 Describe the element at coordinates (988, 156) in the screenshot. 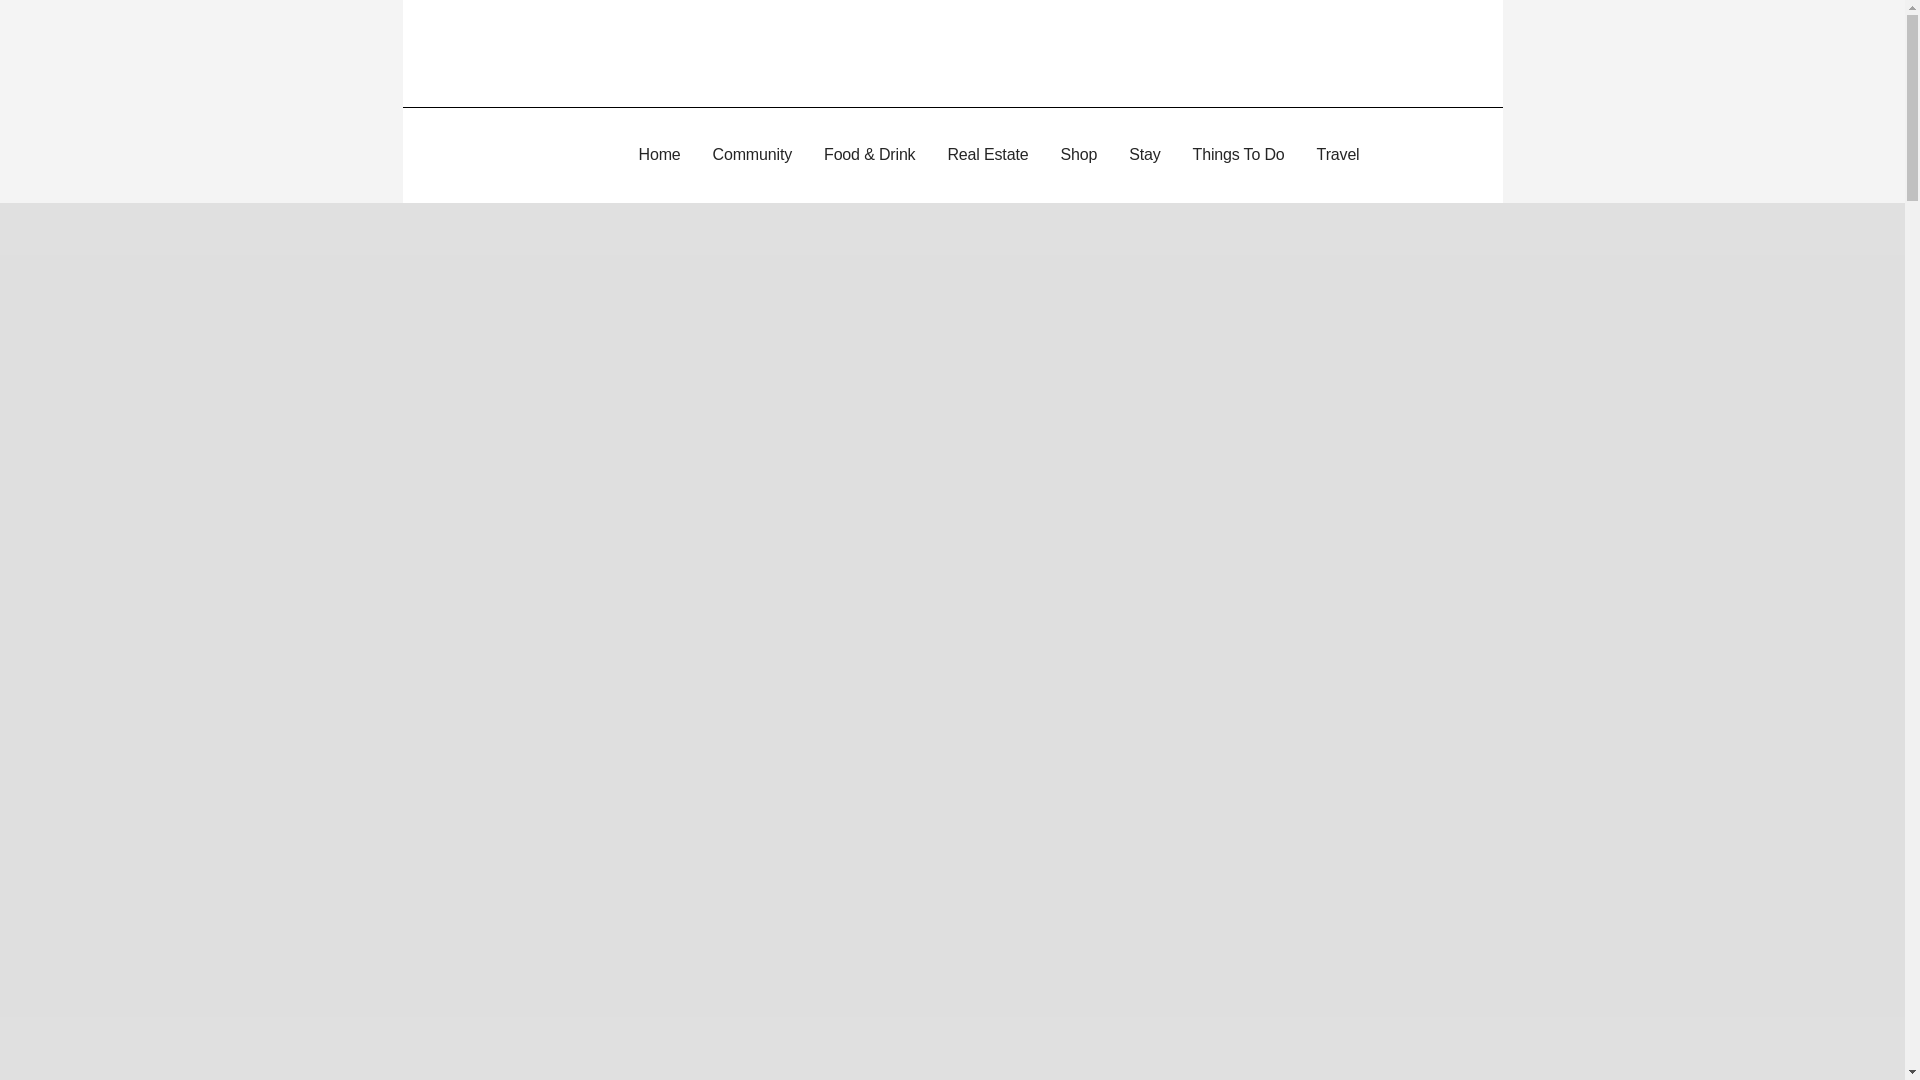

I see `Real Estate` at that location.